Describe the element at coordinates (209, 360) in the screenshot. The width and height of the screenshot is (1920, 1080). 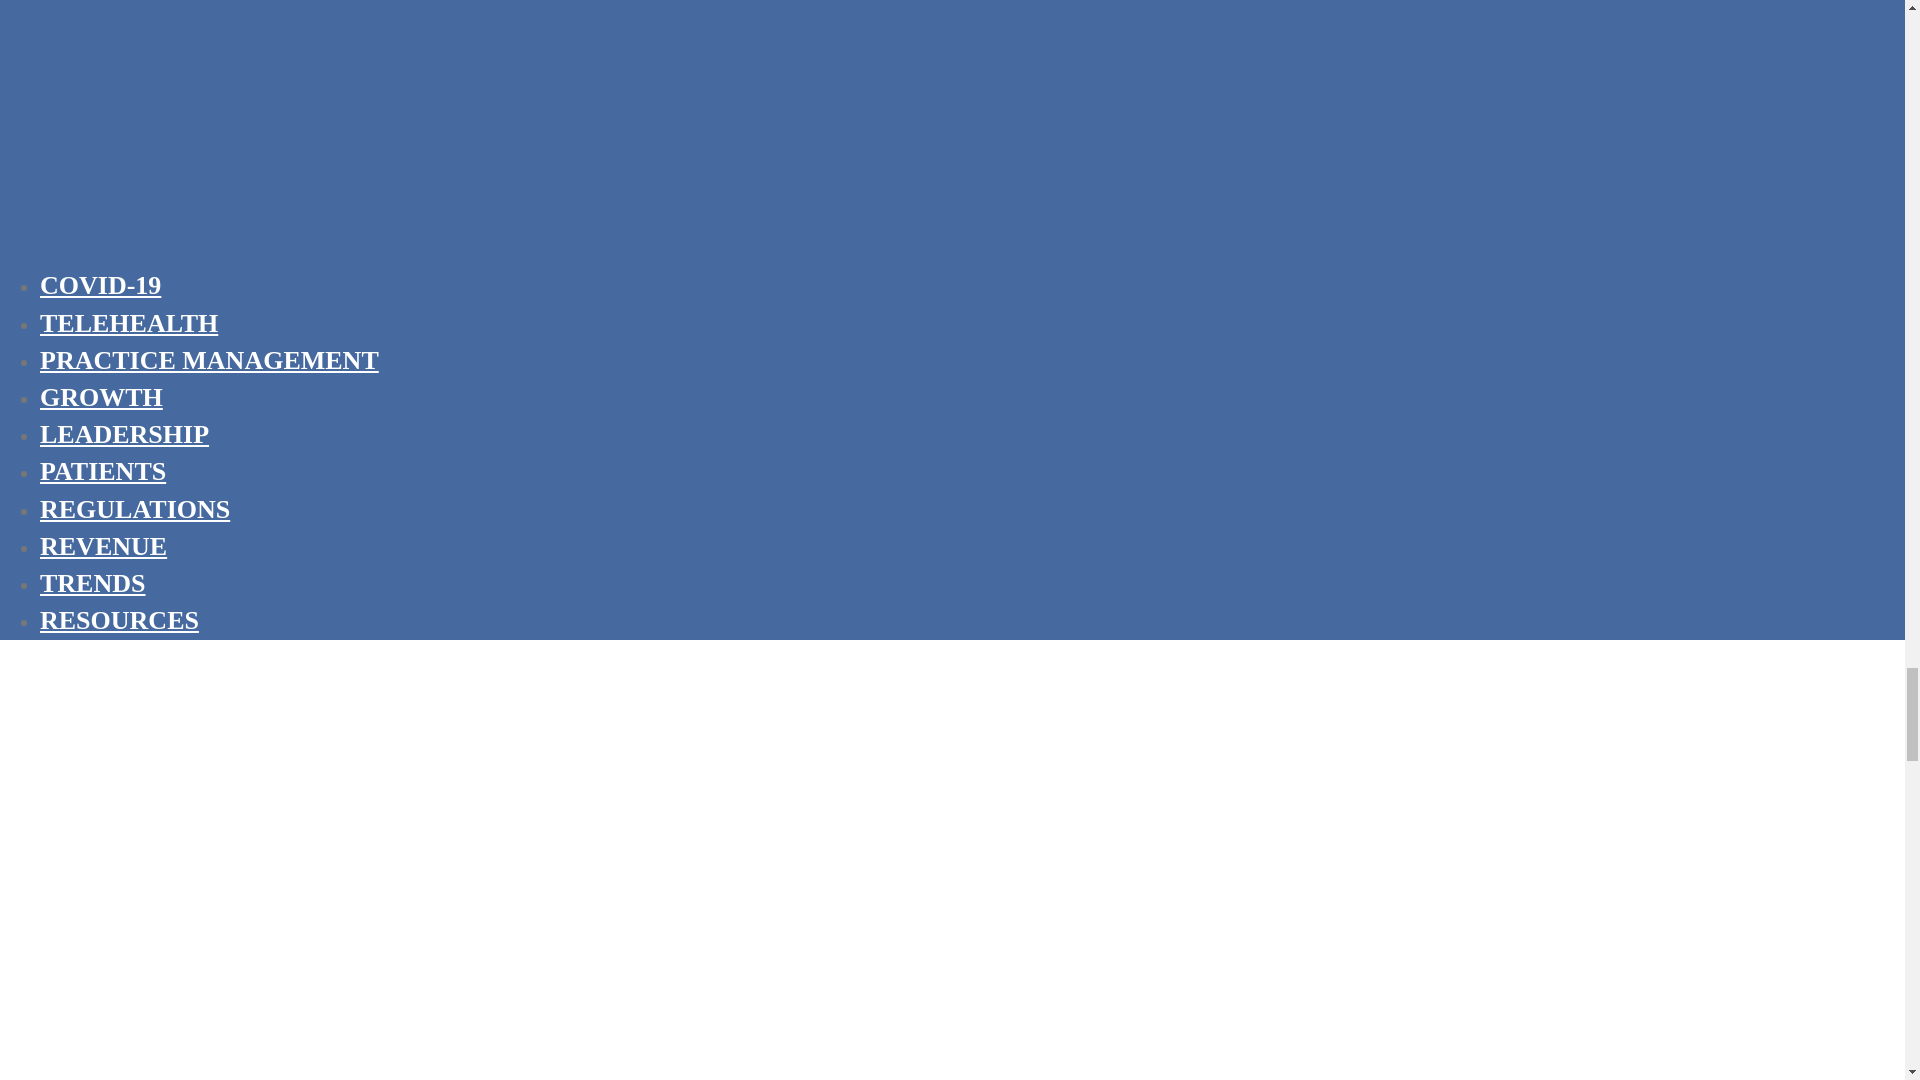
I see `PRACTICE MANAGEMENT` at that location.